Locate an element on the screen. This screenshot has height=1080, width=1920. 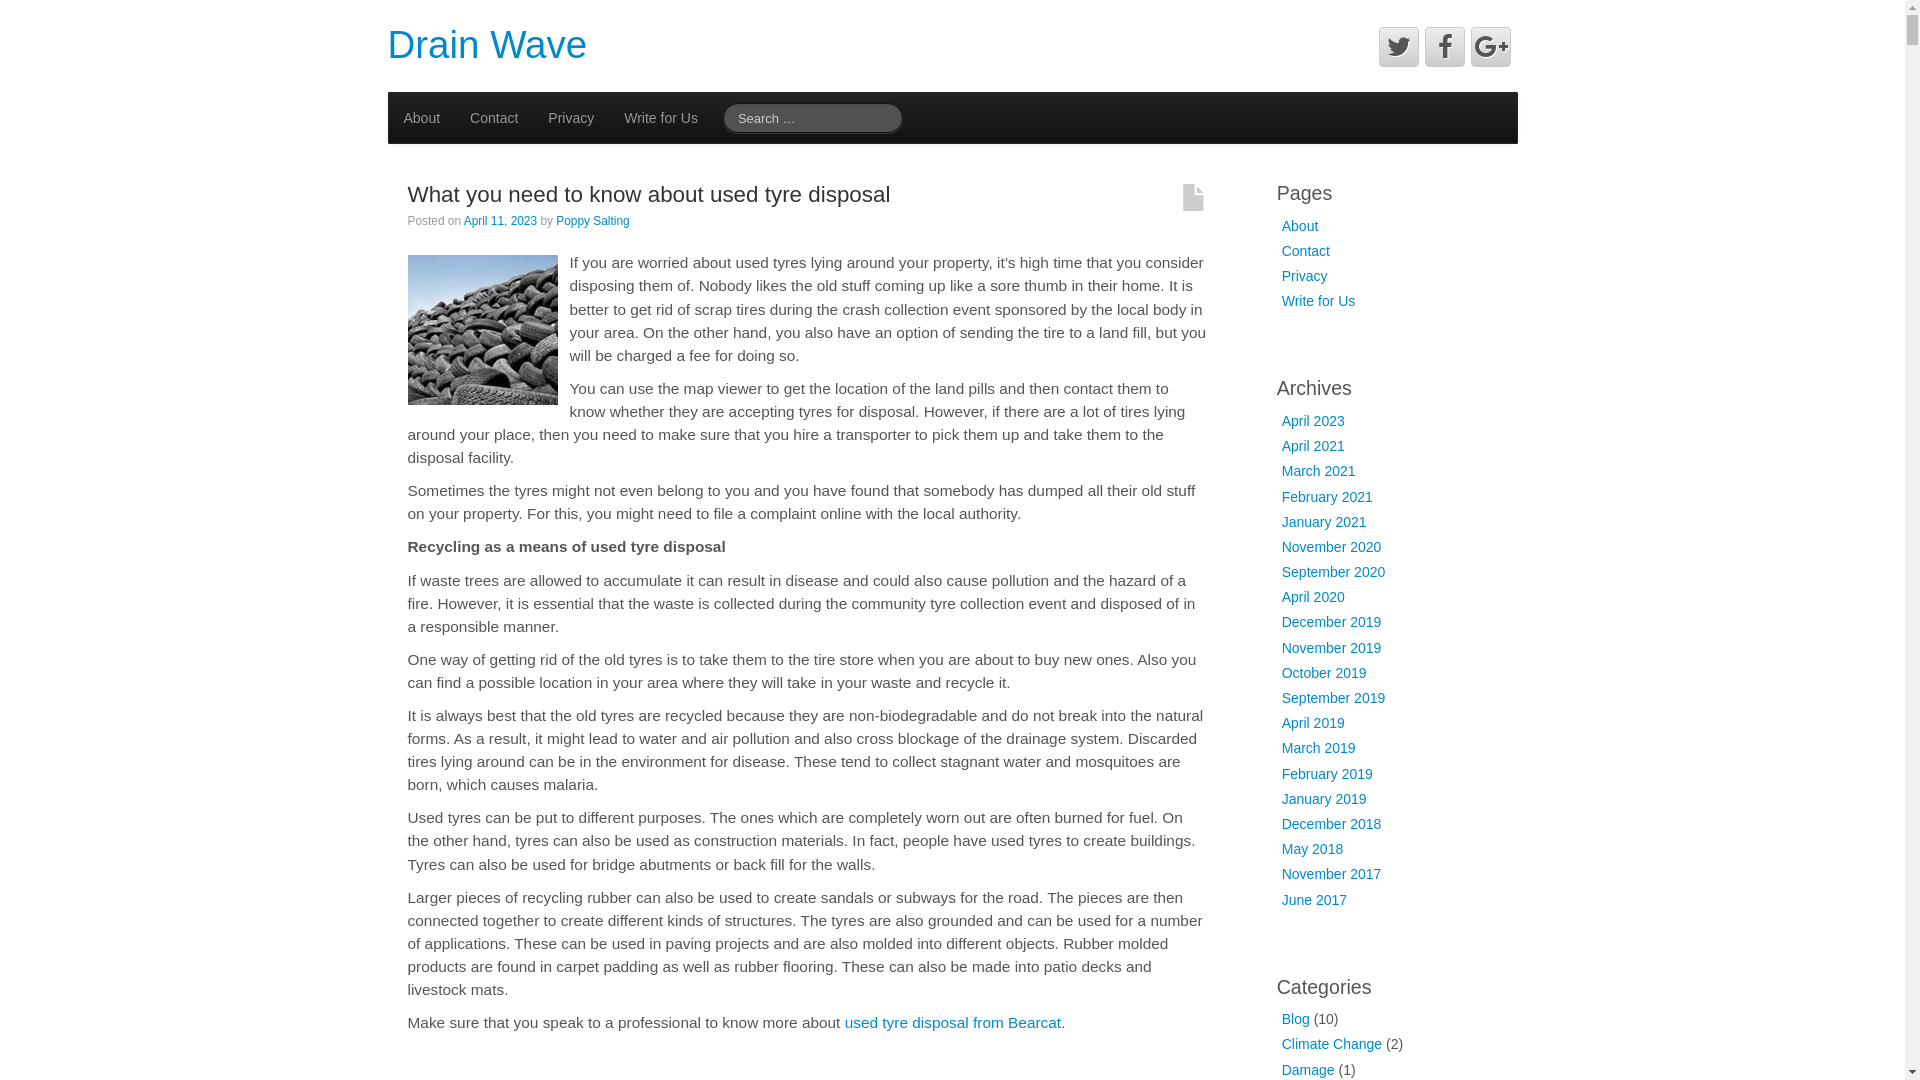
December 2019 is located at coordinates (1332, 622).